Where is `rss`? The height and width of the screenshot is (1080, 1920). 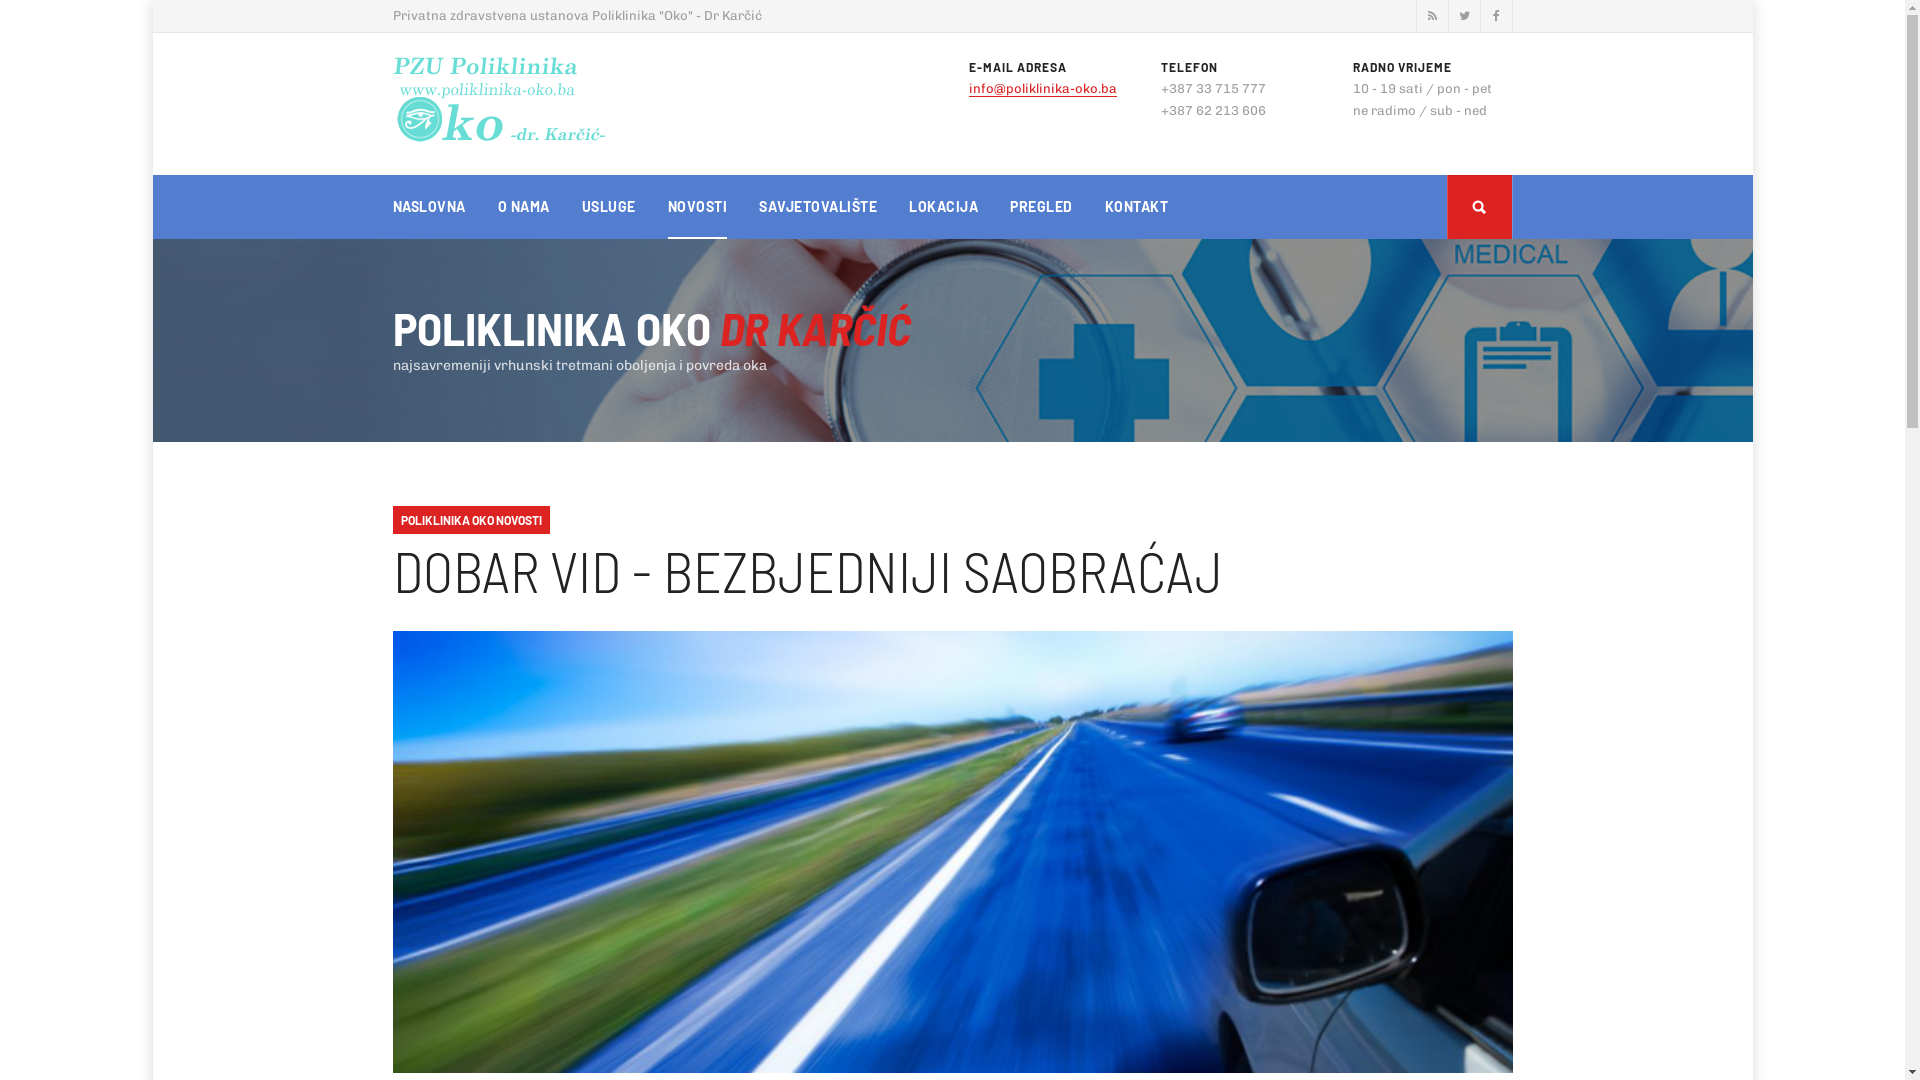 rss is located at coordinates (1432, 16).